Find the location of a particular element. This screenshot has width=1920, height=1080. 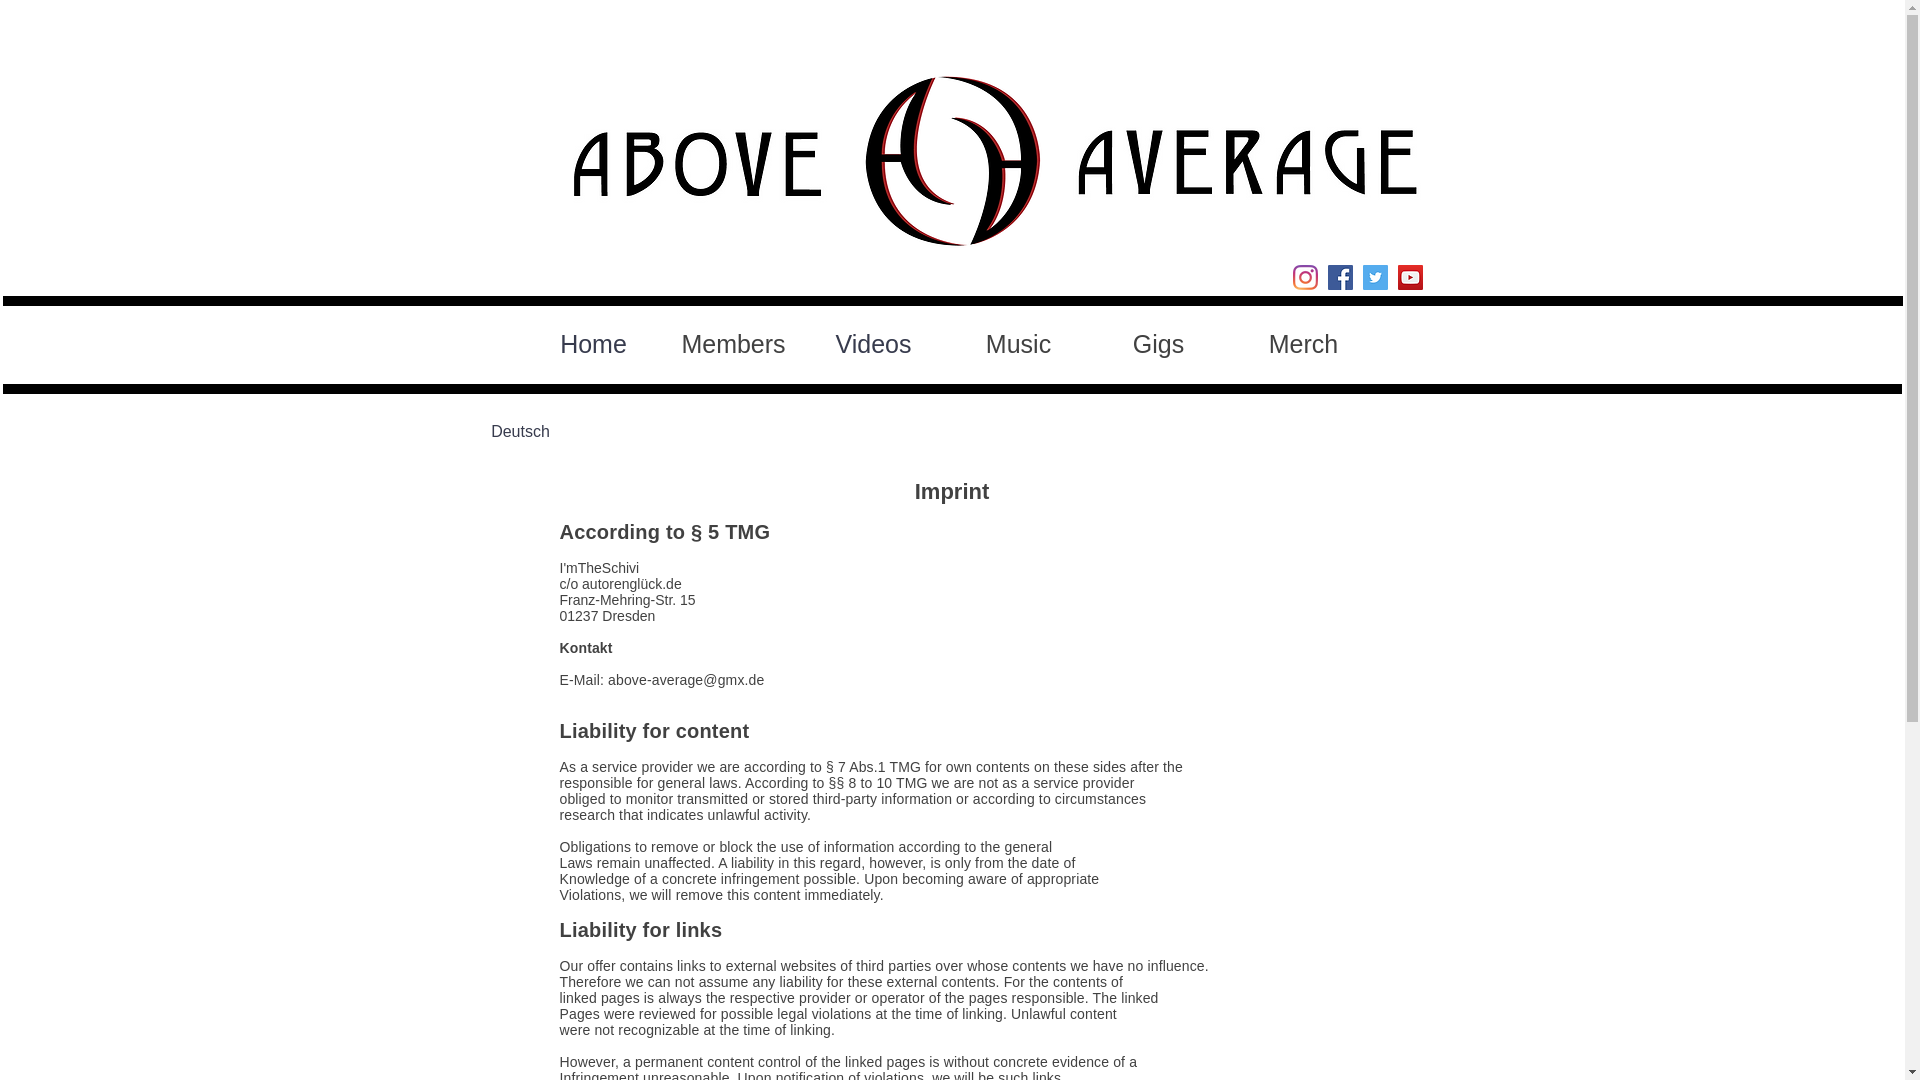

Members is located at coordinates (733, 344).